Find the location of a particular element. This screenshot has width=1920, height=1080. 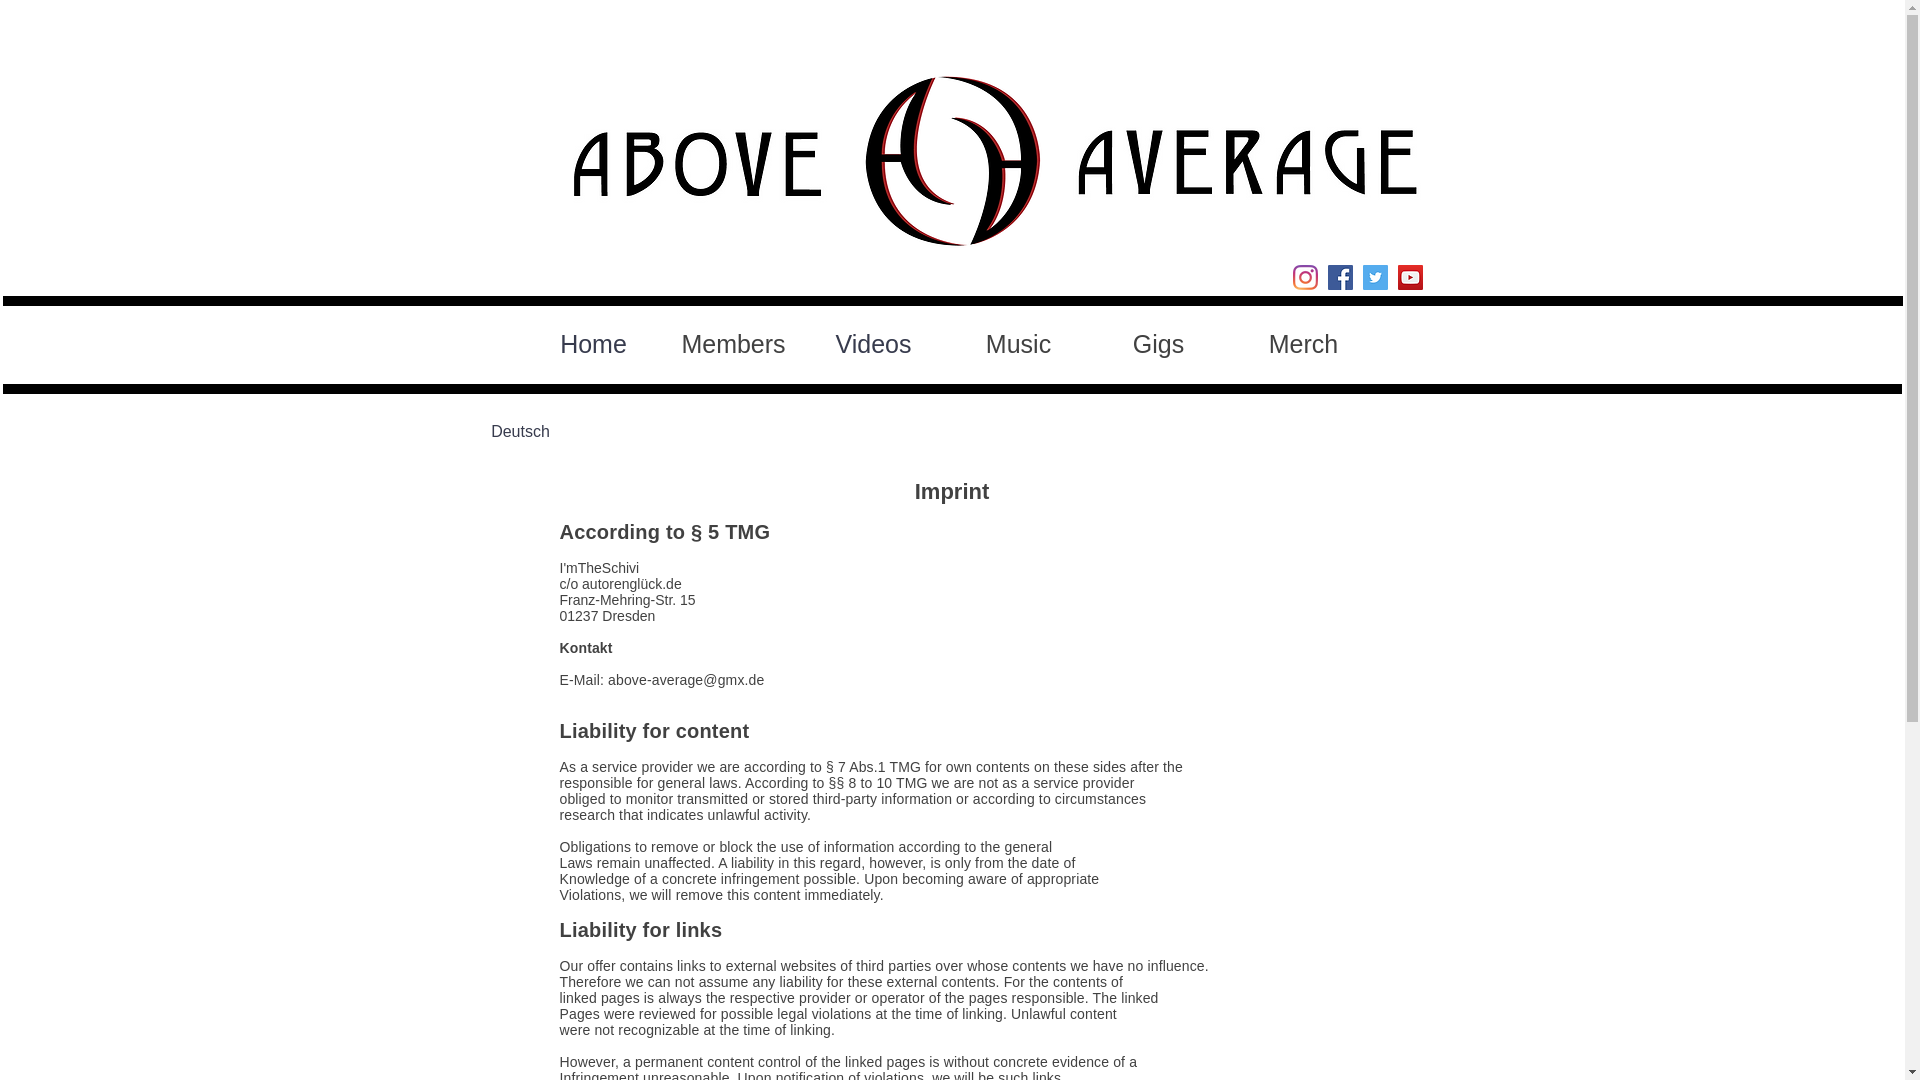

Members is located at coordinates (733, 344).